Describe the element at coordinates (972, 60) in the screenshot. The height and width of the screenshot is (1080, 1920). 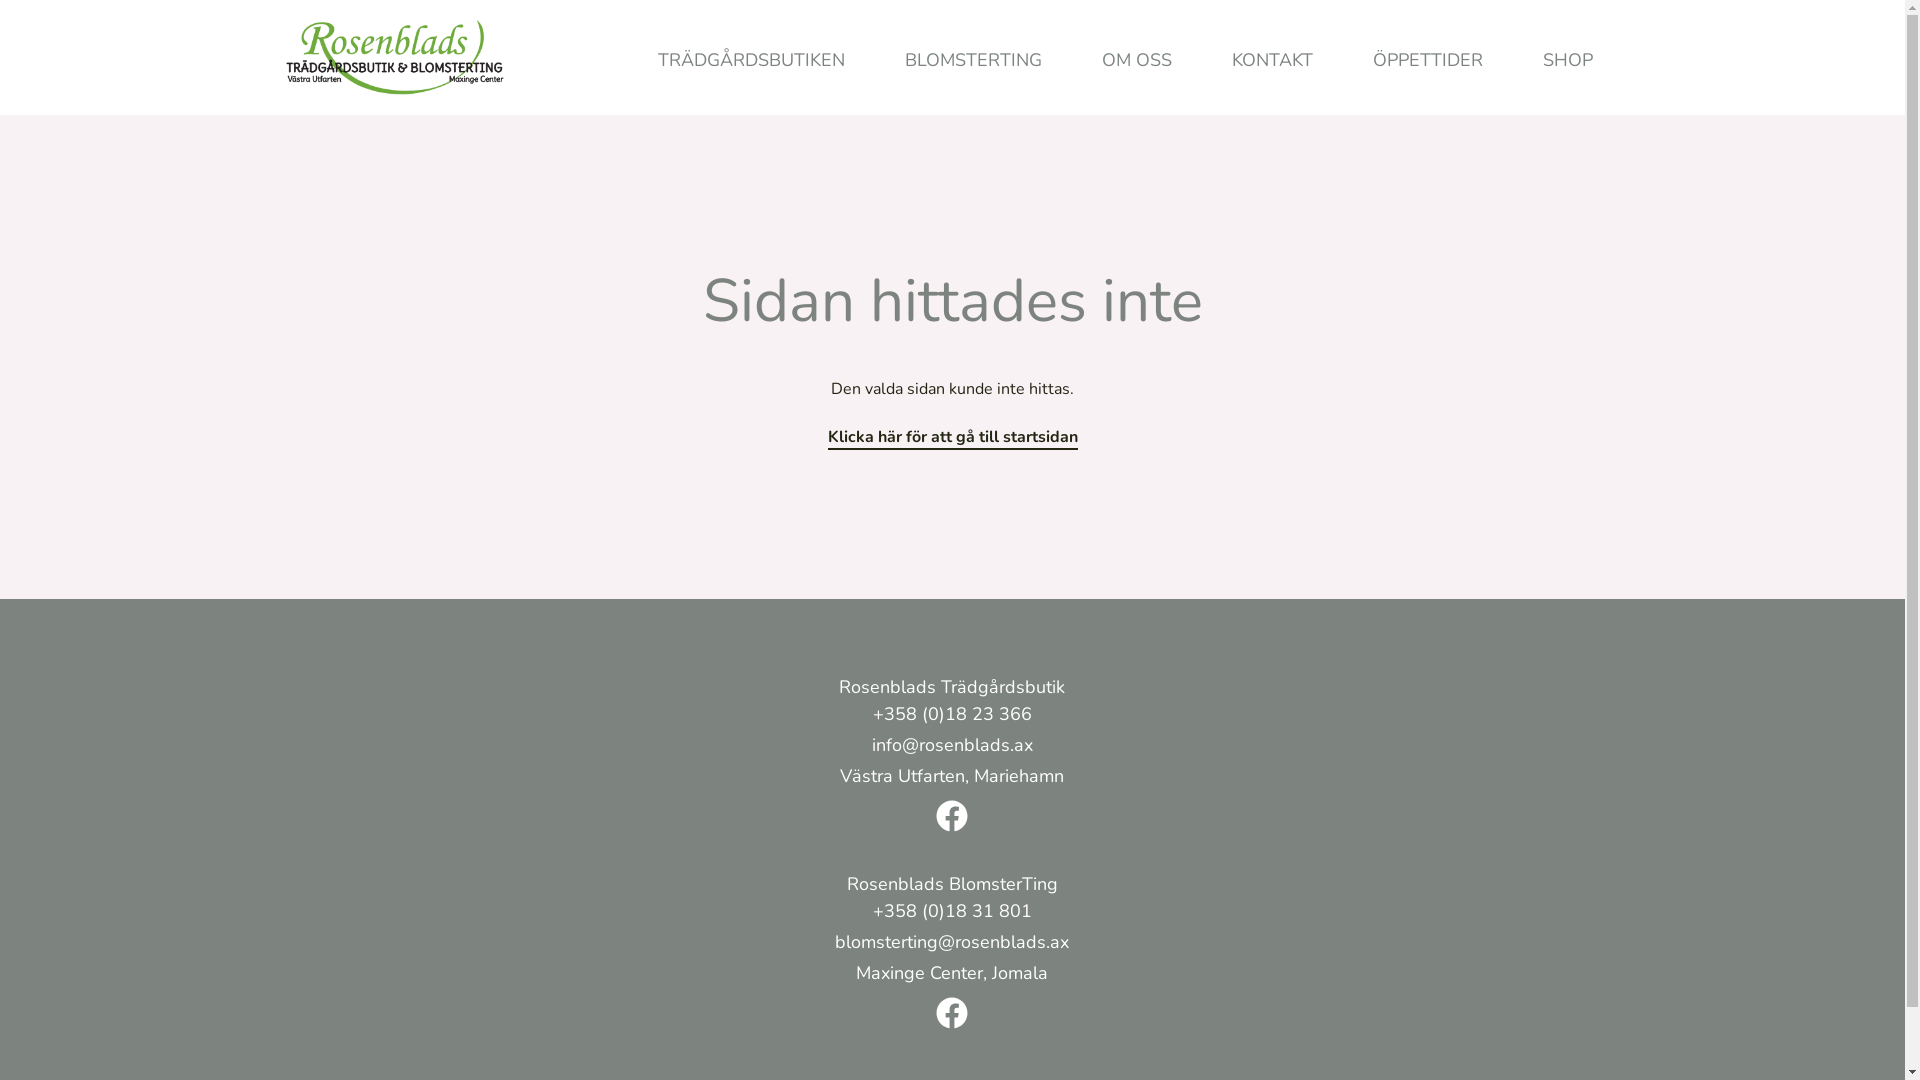
I see `BLOMSTERTING` at that location.